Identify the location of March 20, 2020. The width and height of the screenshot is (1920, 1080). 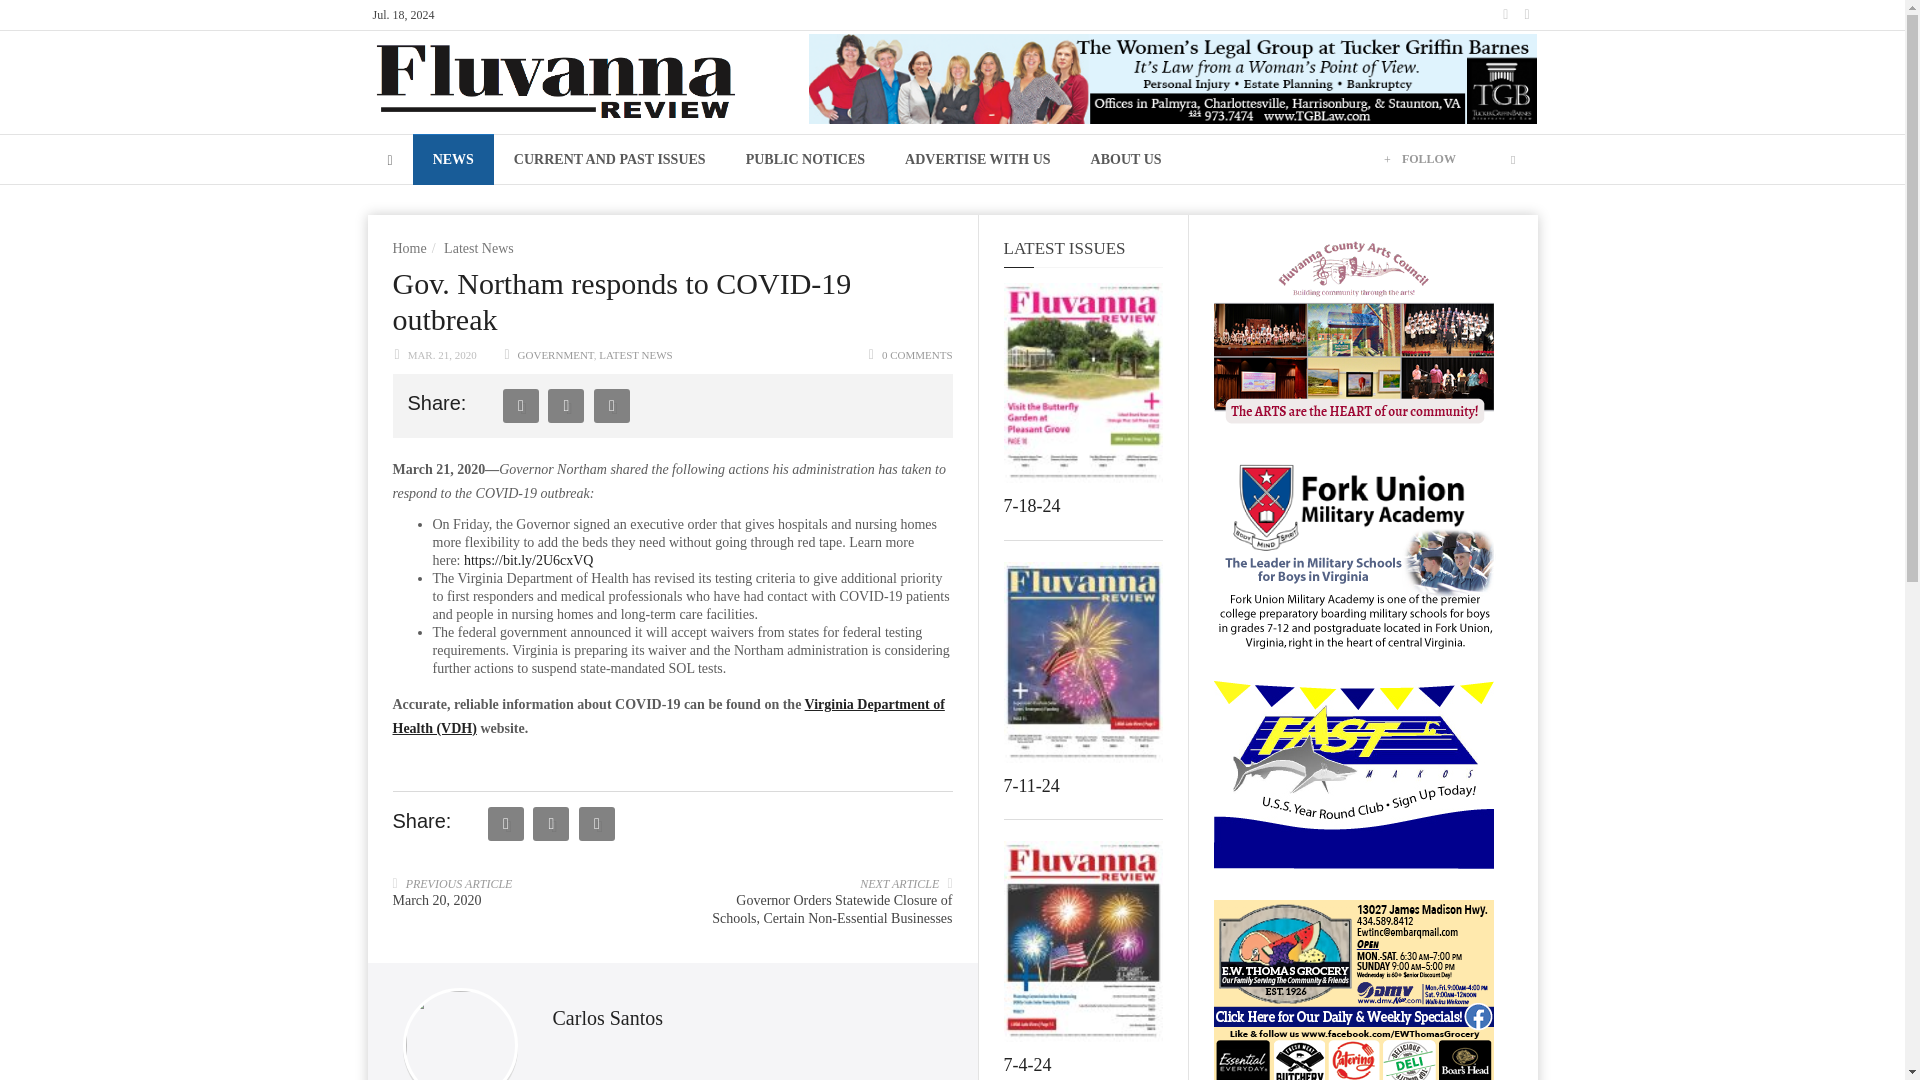
(436, 900).